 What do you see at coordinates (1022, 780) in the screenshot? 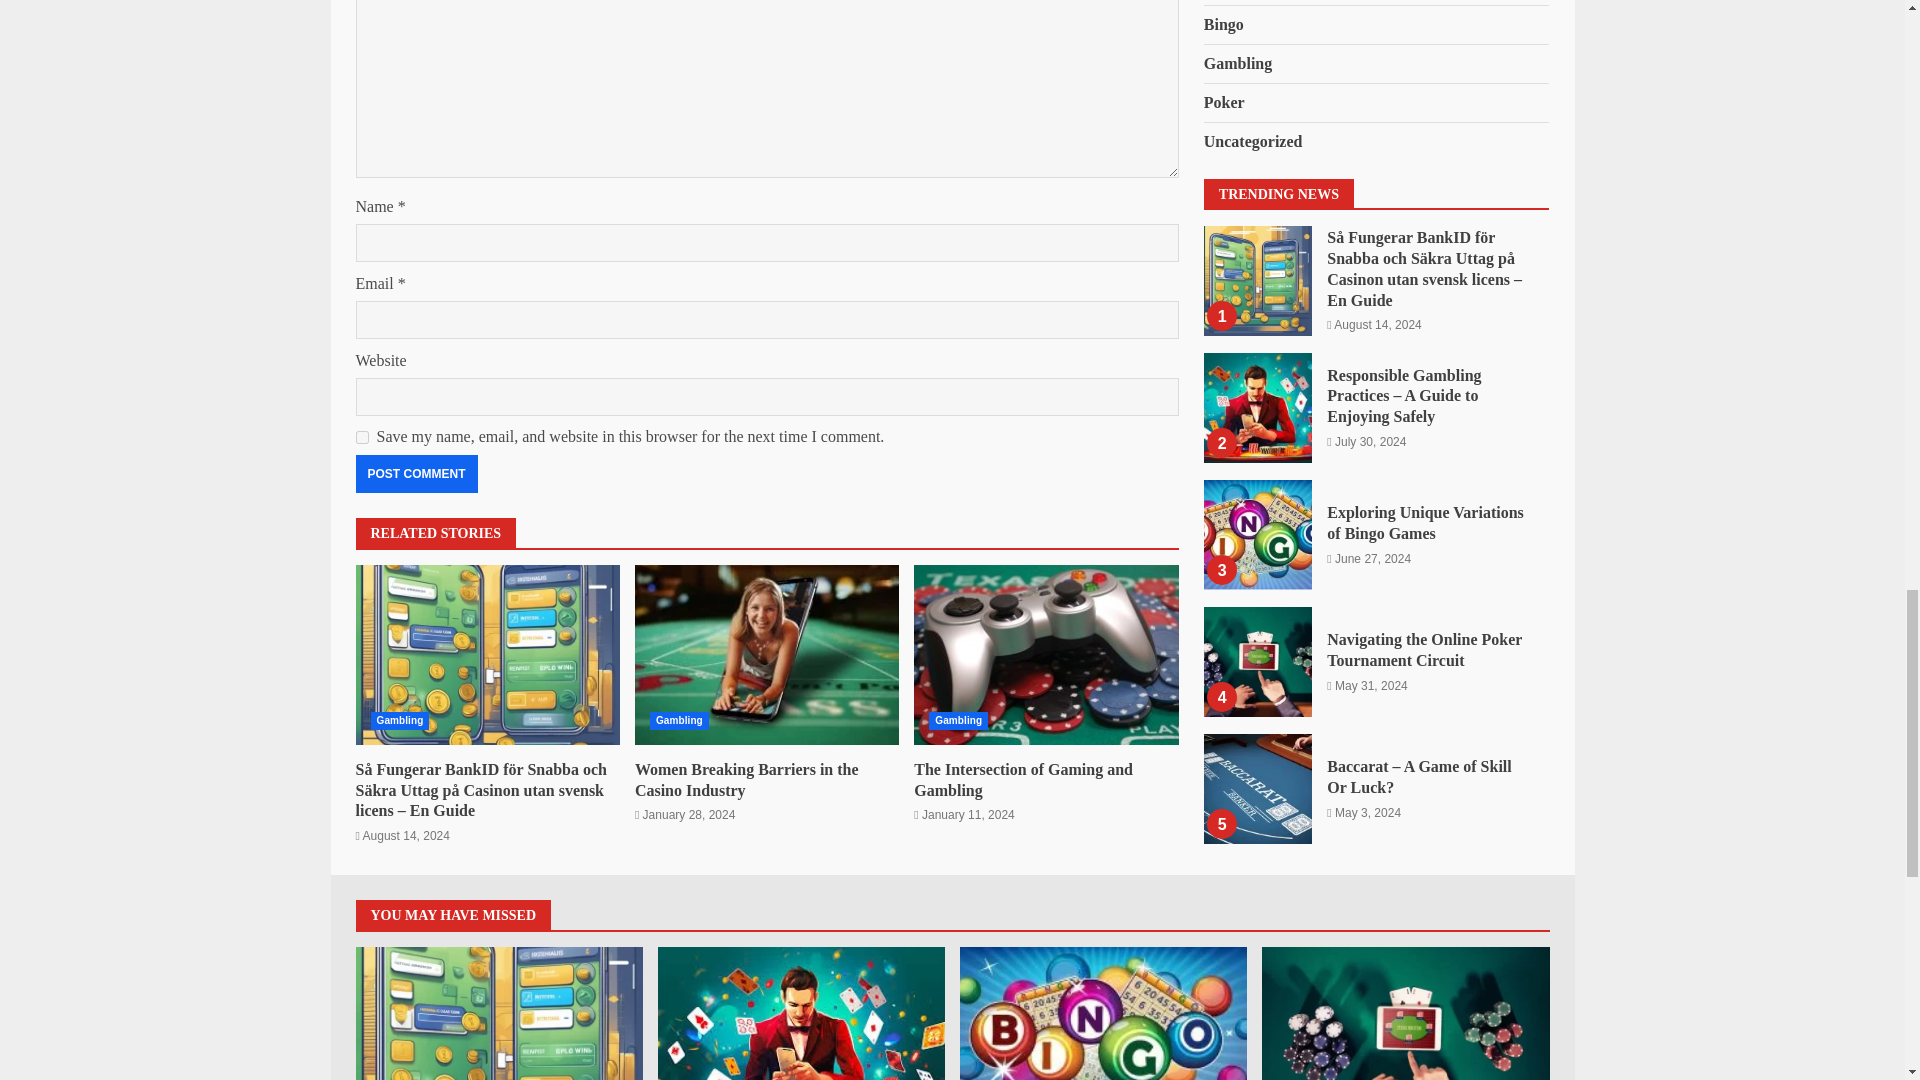
I see `The Intersection of Gaming and Gambling` at bounding box center [1022, 780].